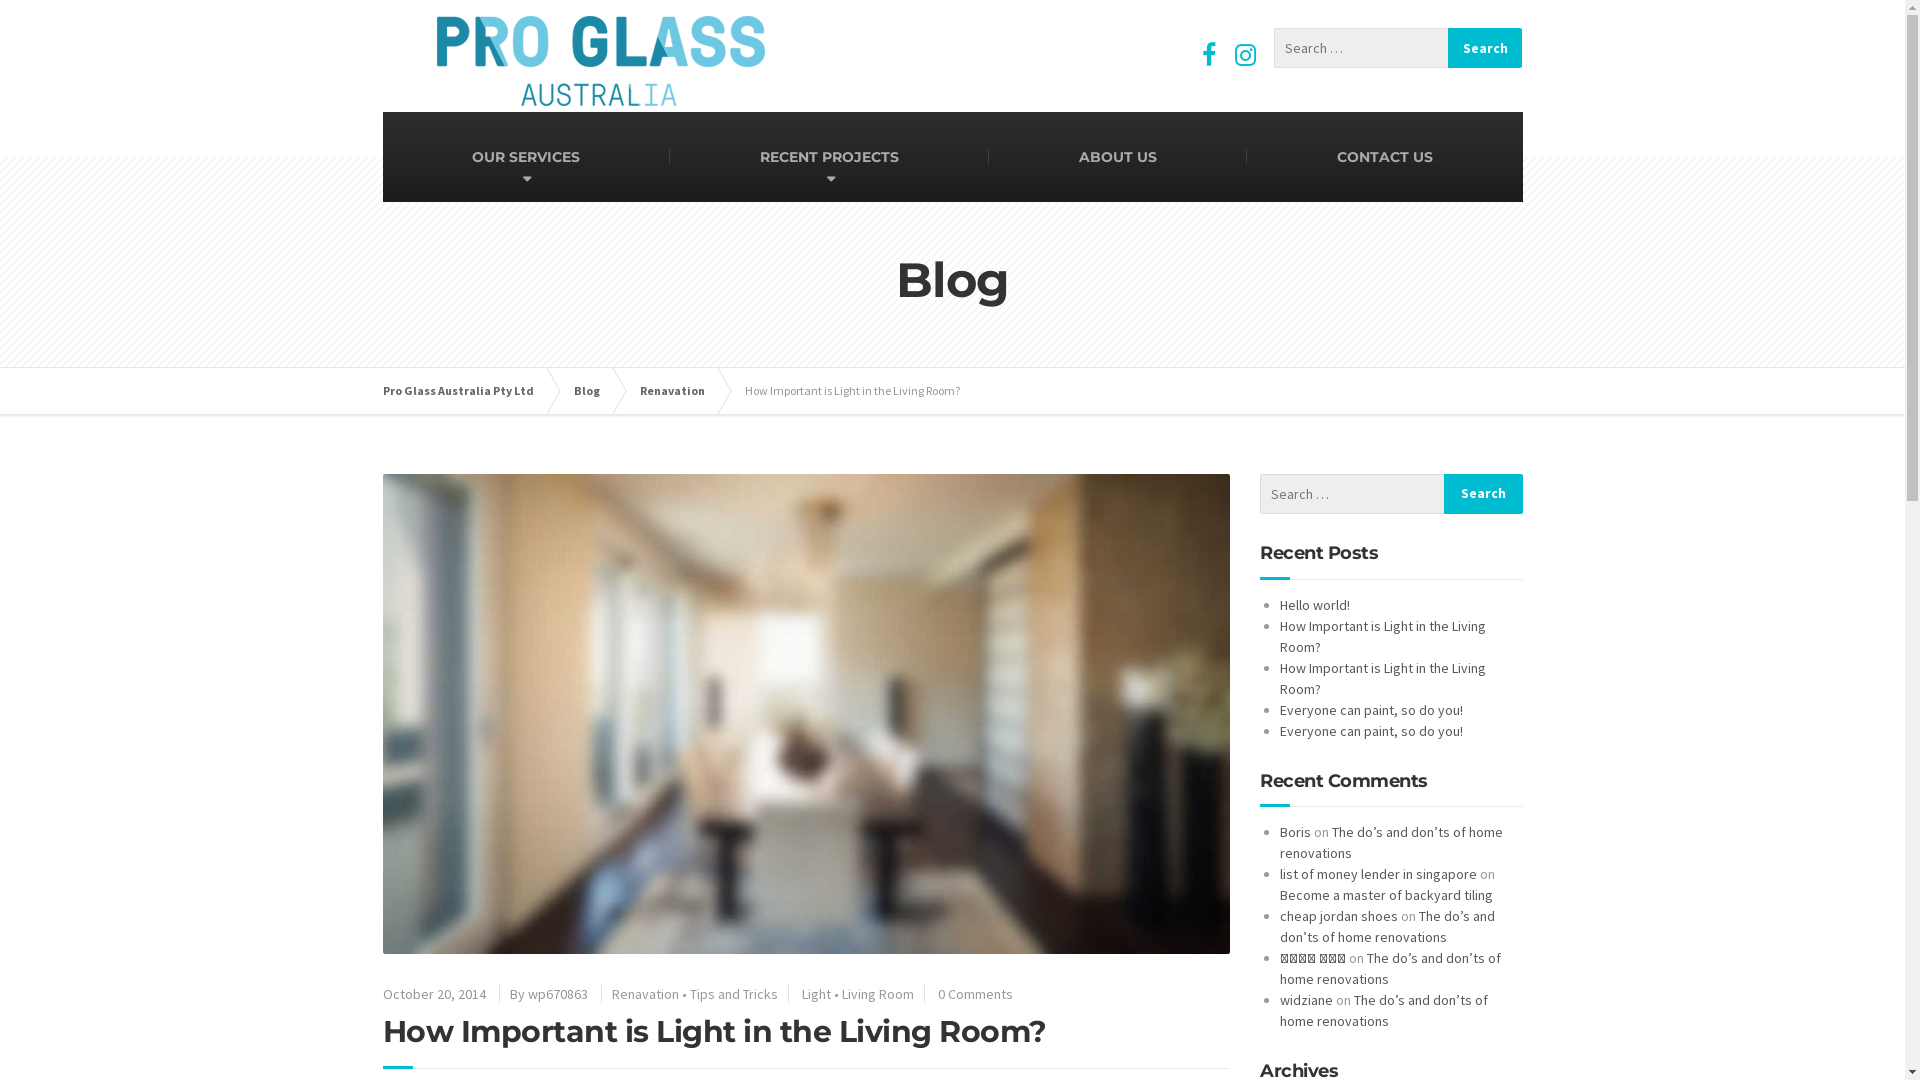 This screenshot has width=1920, height=1080. What do you see at coordinates (1486, 48) in the screenshot?
I see `Search` at bounding box center [1486, 48].